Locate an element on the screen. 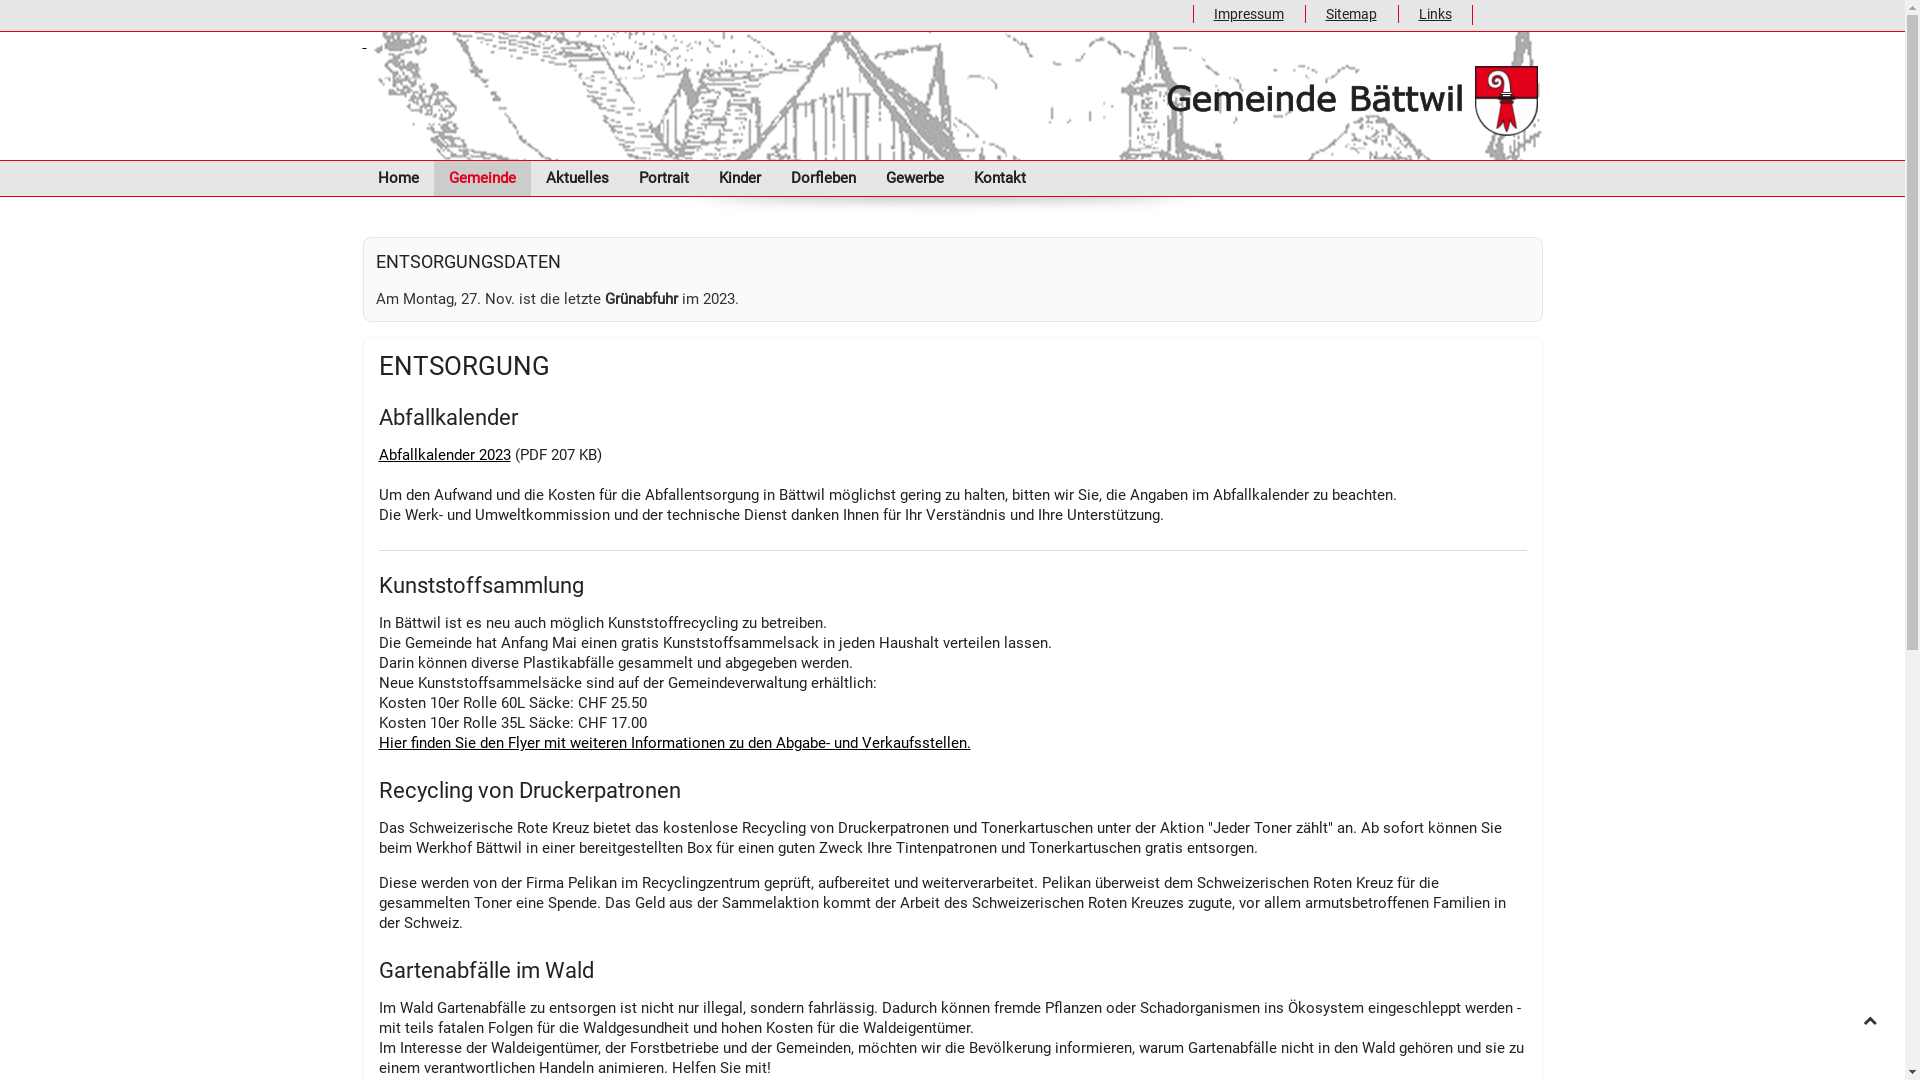  Aktuelles is located at coordinates (576, 178).